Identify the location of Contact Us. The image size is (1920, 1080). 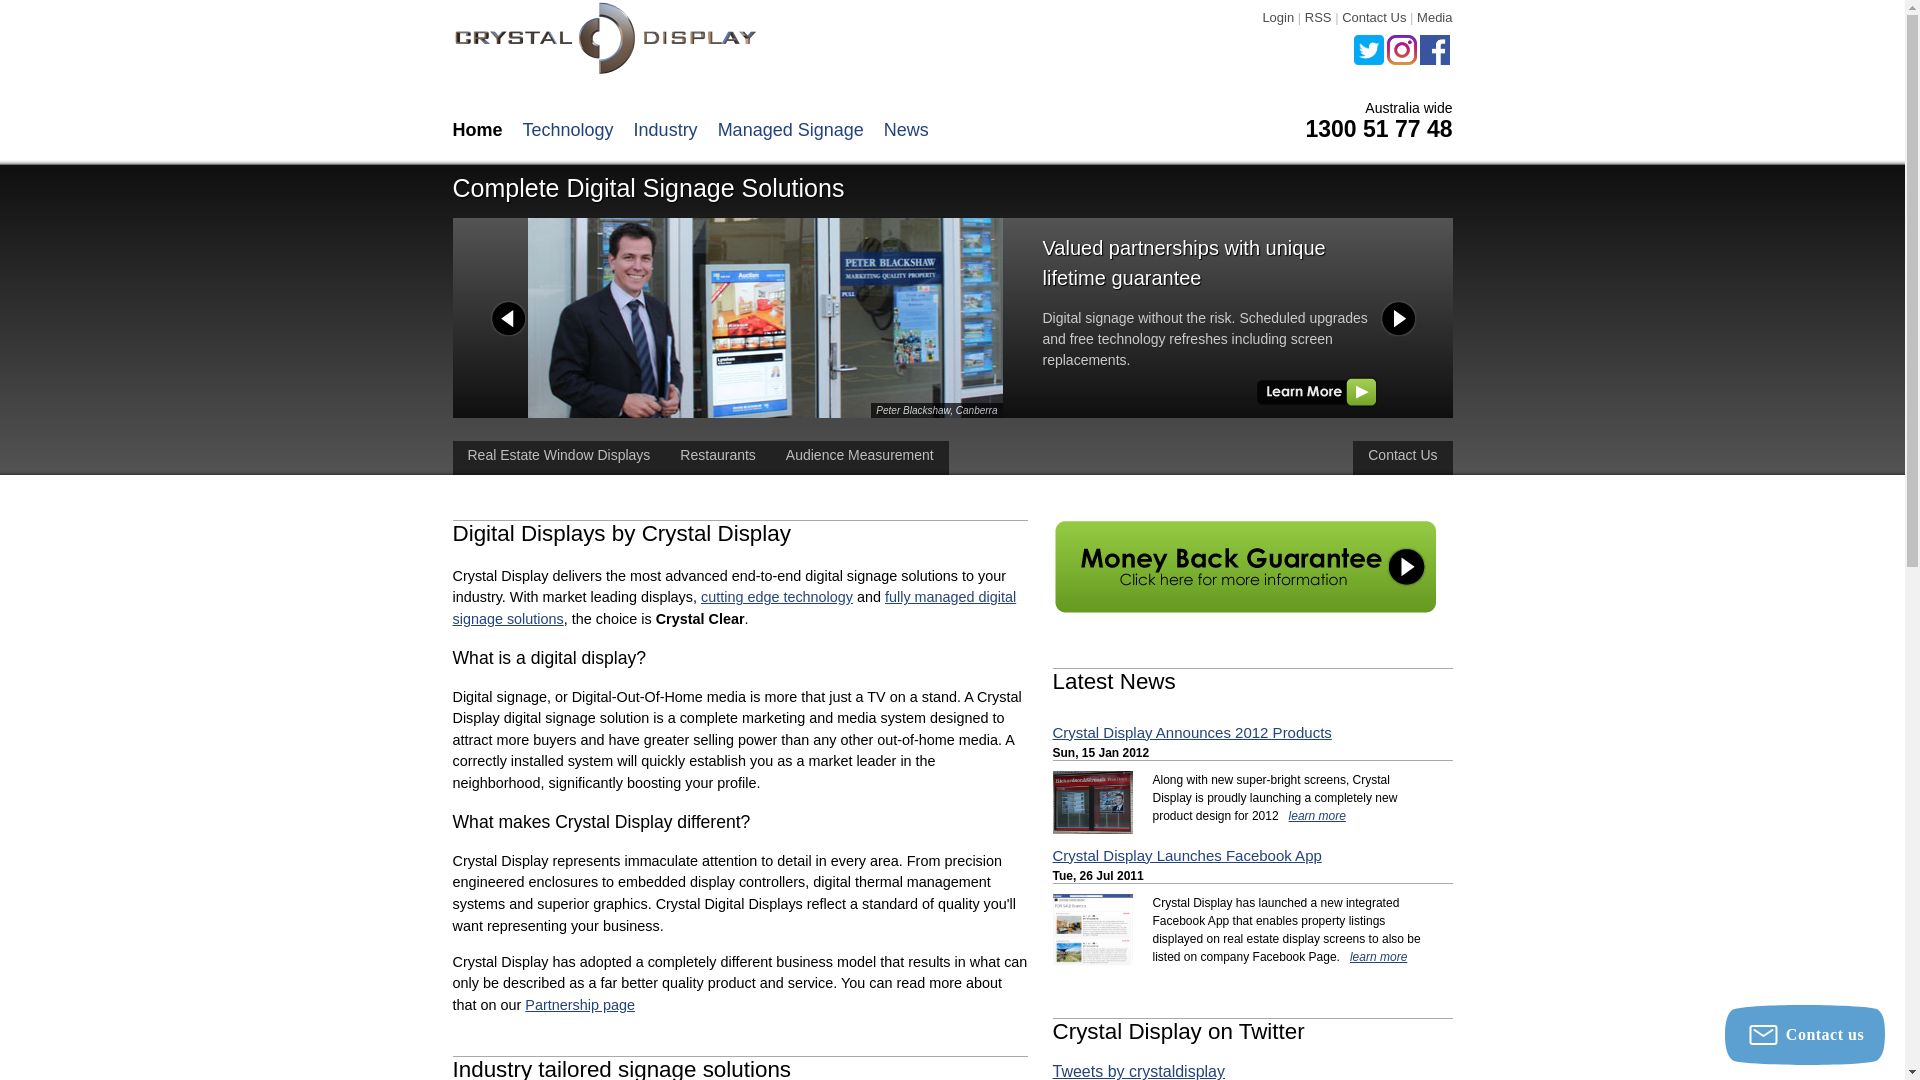
(1374, 18).